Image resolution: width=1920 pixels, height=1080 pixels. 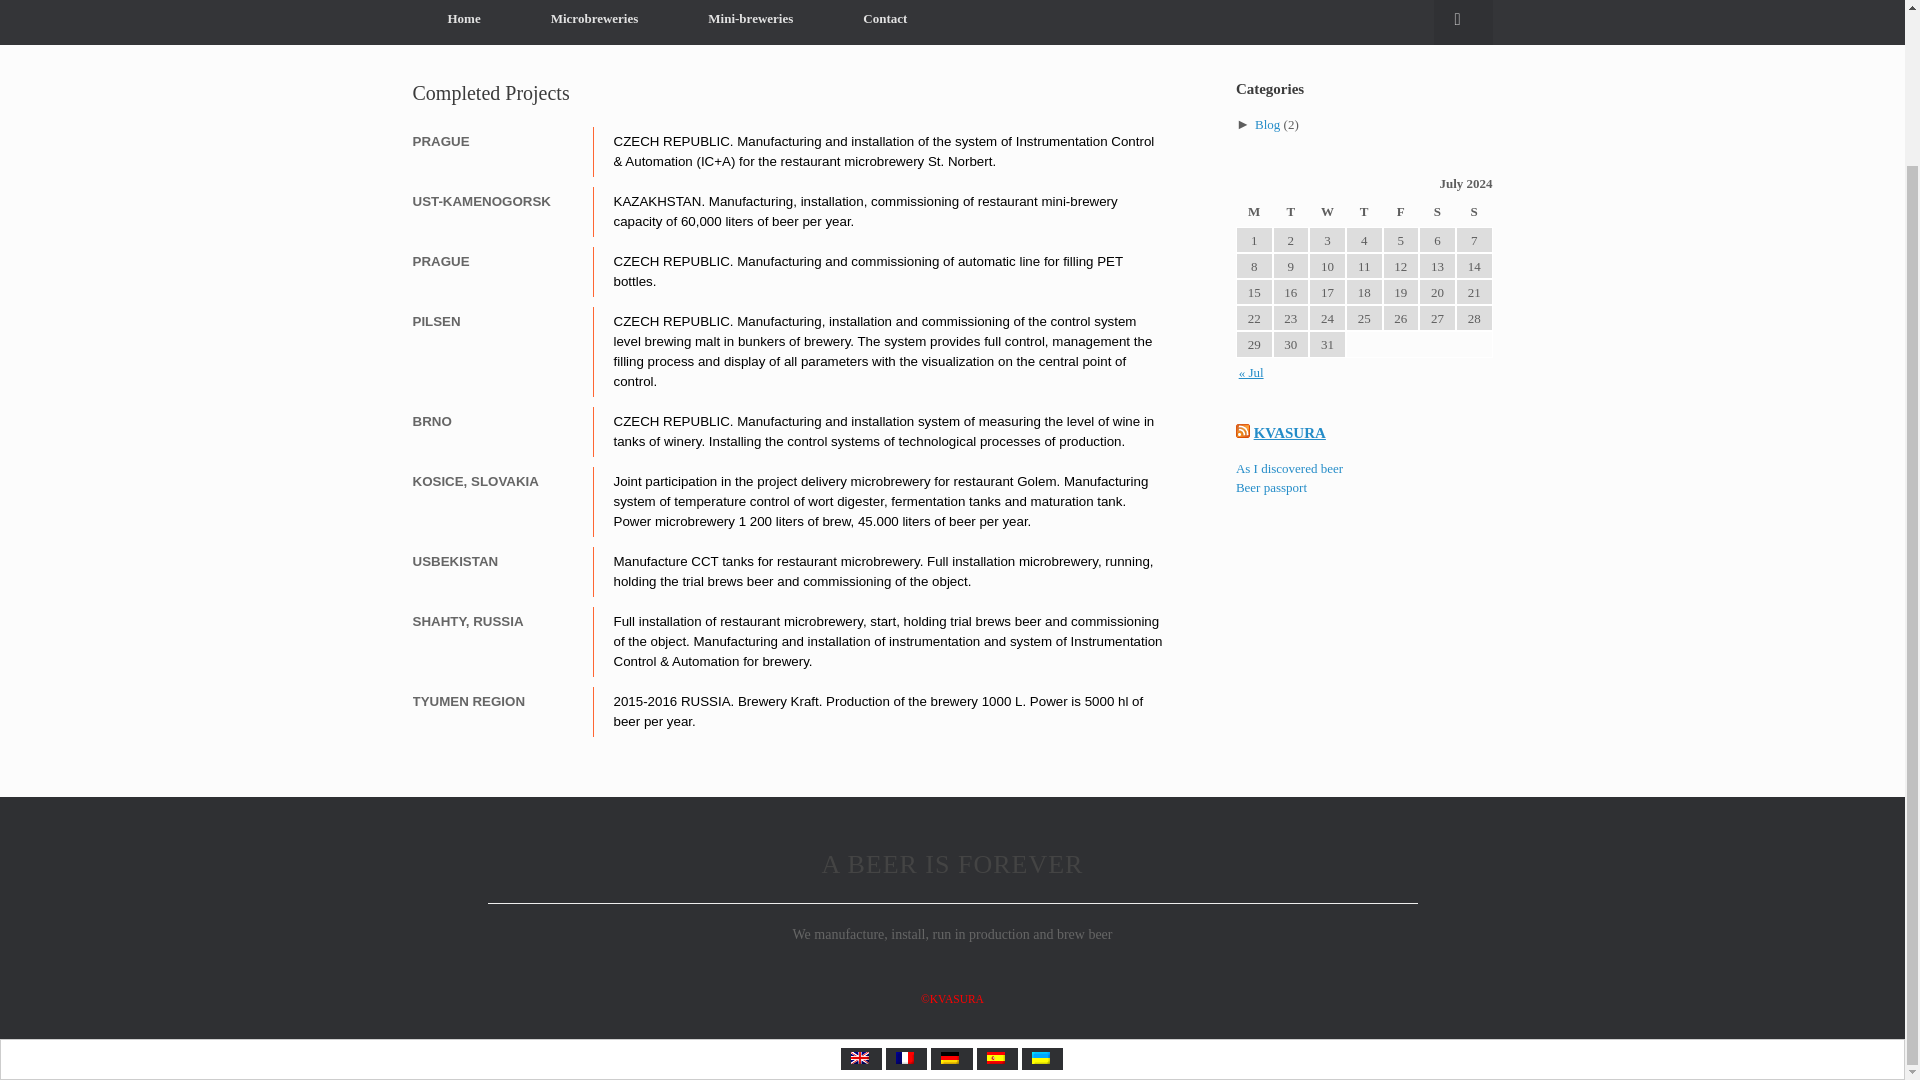 What do you see at coordinates (750, 22) in the screenshot?
I see `Mini-breweries` at bounding box center [750, 22].